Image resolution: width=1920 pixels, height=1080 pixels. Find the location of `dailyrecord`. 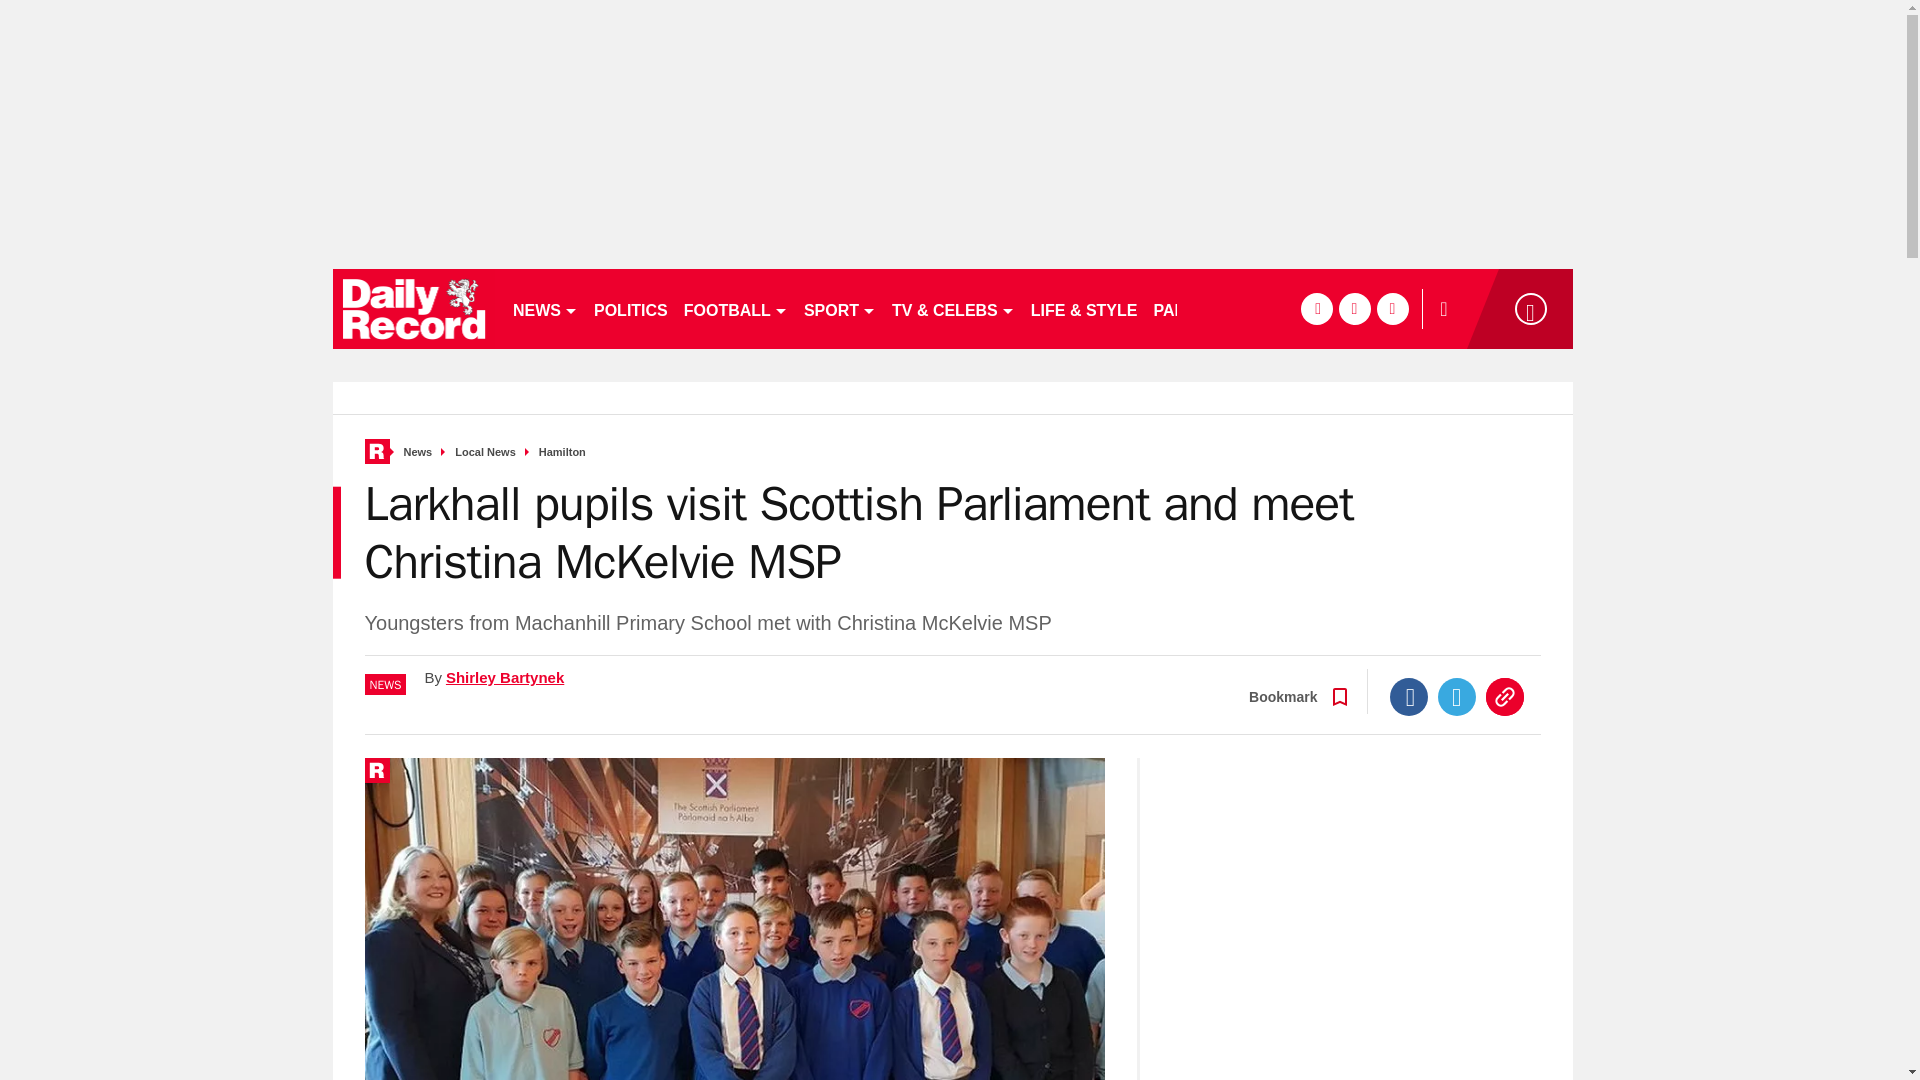

dailyrecord is located at coordinates (414, 308).